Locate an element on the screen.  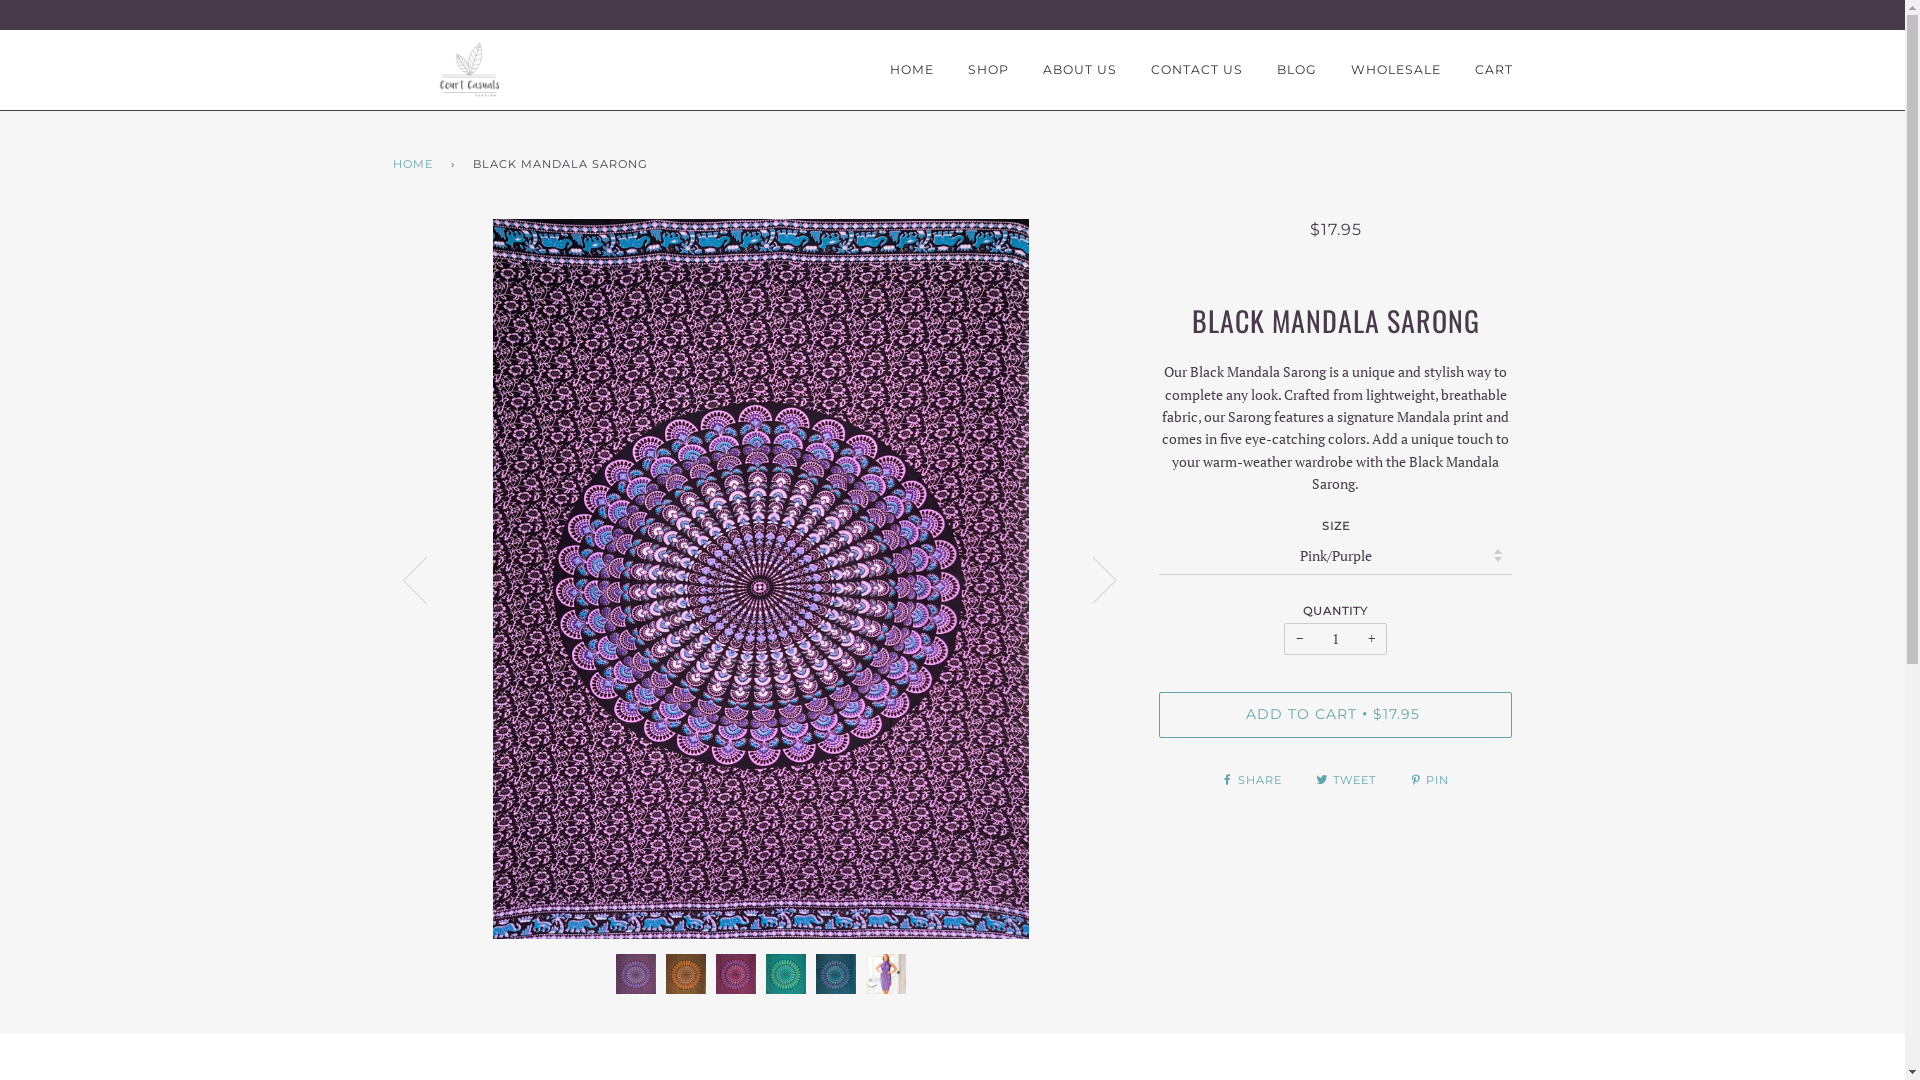
WHOLESALE is located at coordinates (1395, 70).